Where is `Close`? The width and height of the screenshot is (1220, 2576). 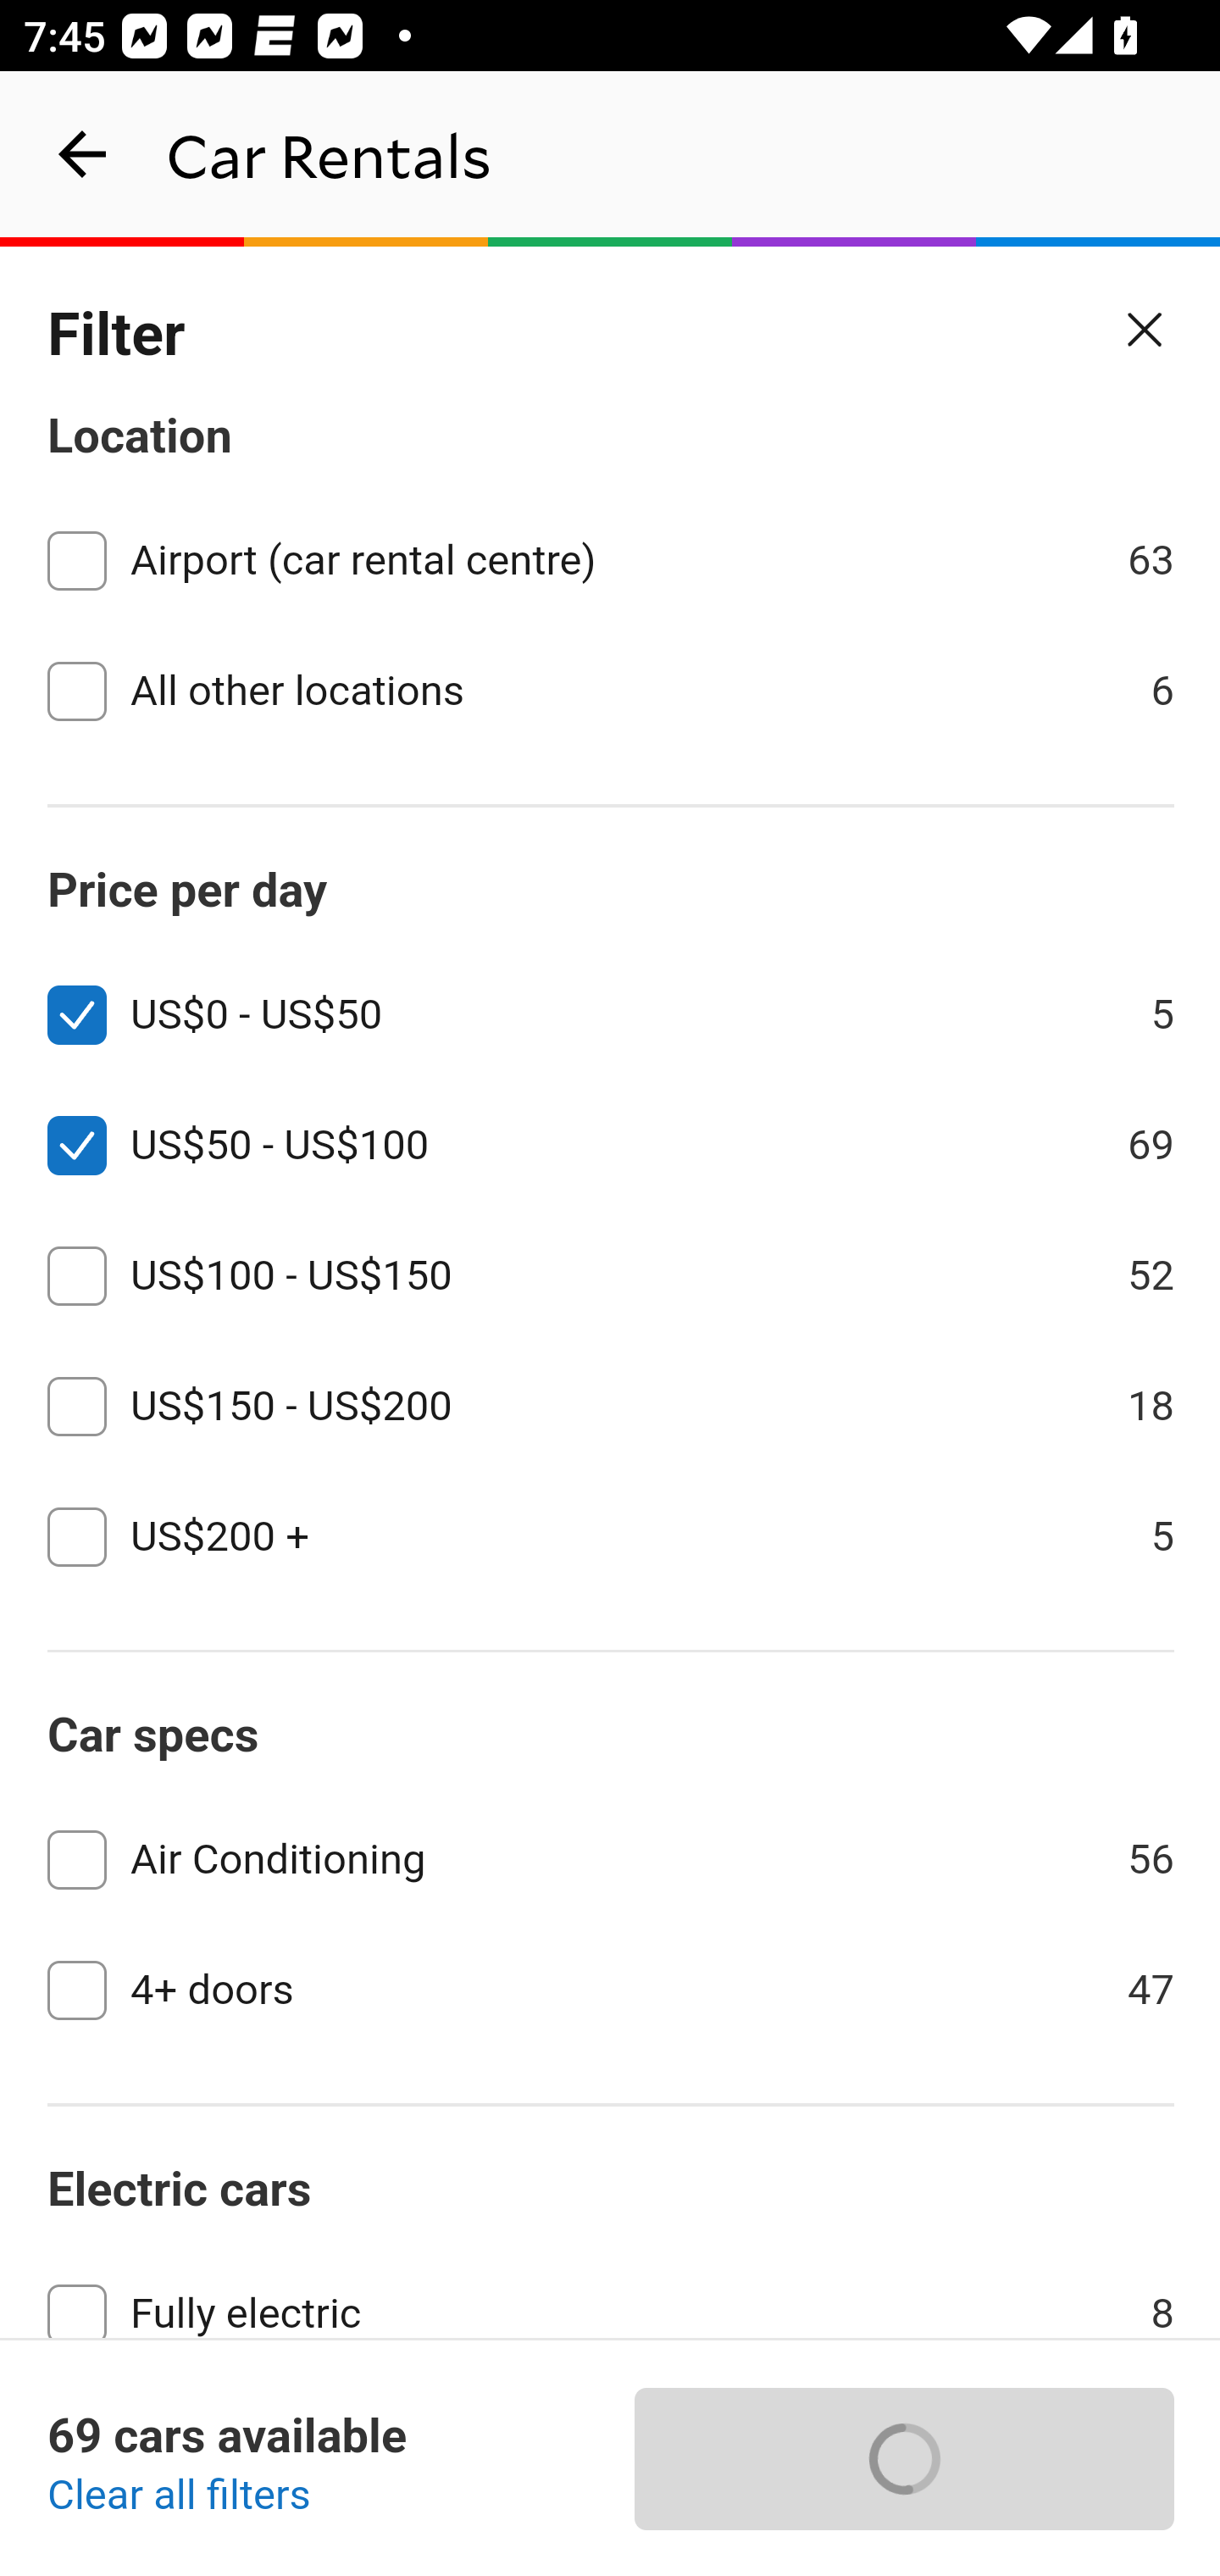 Close is located at coordinates (1145, 330).